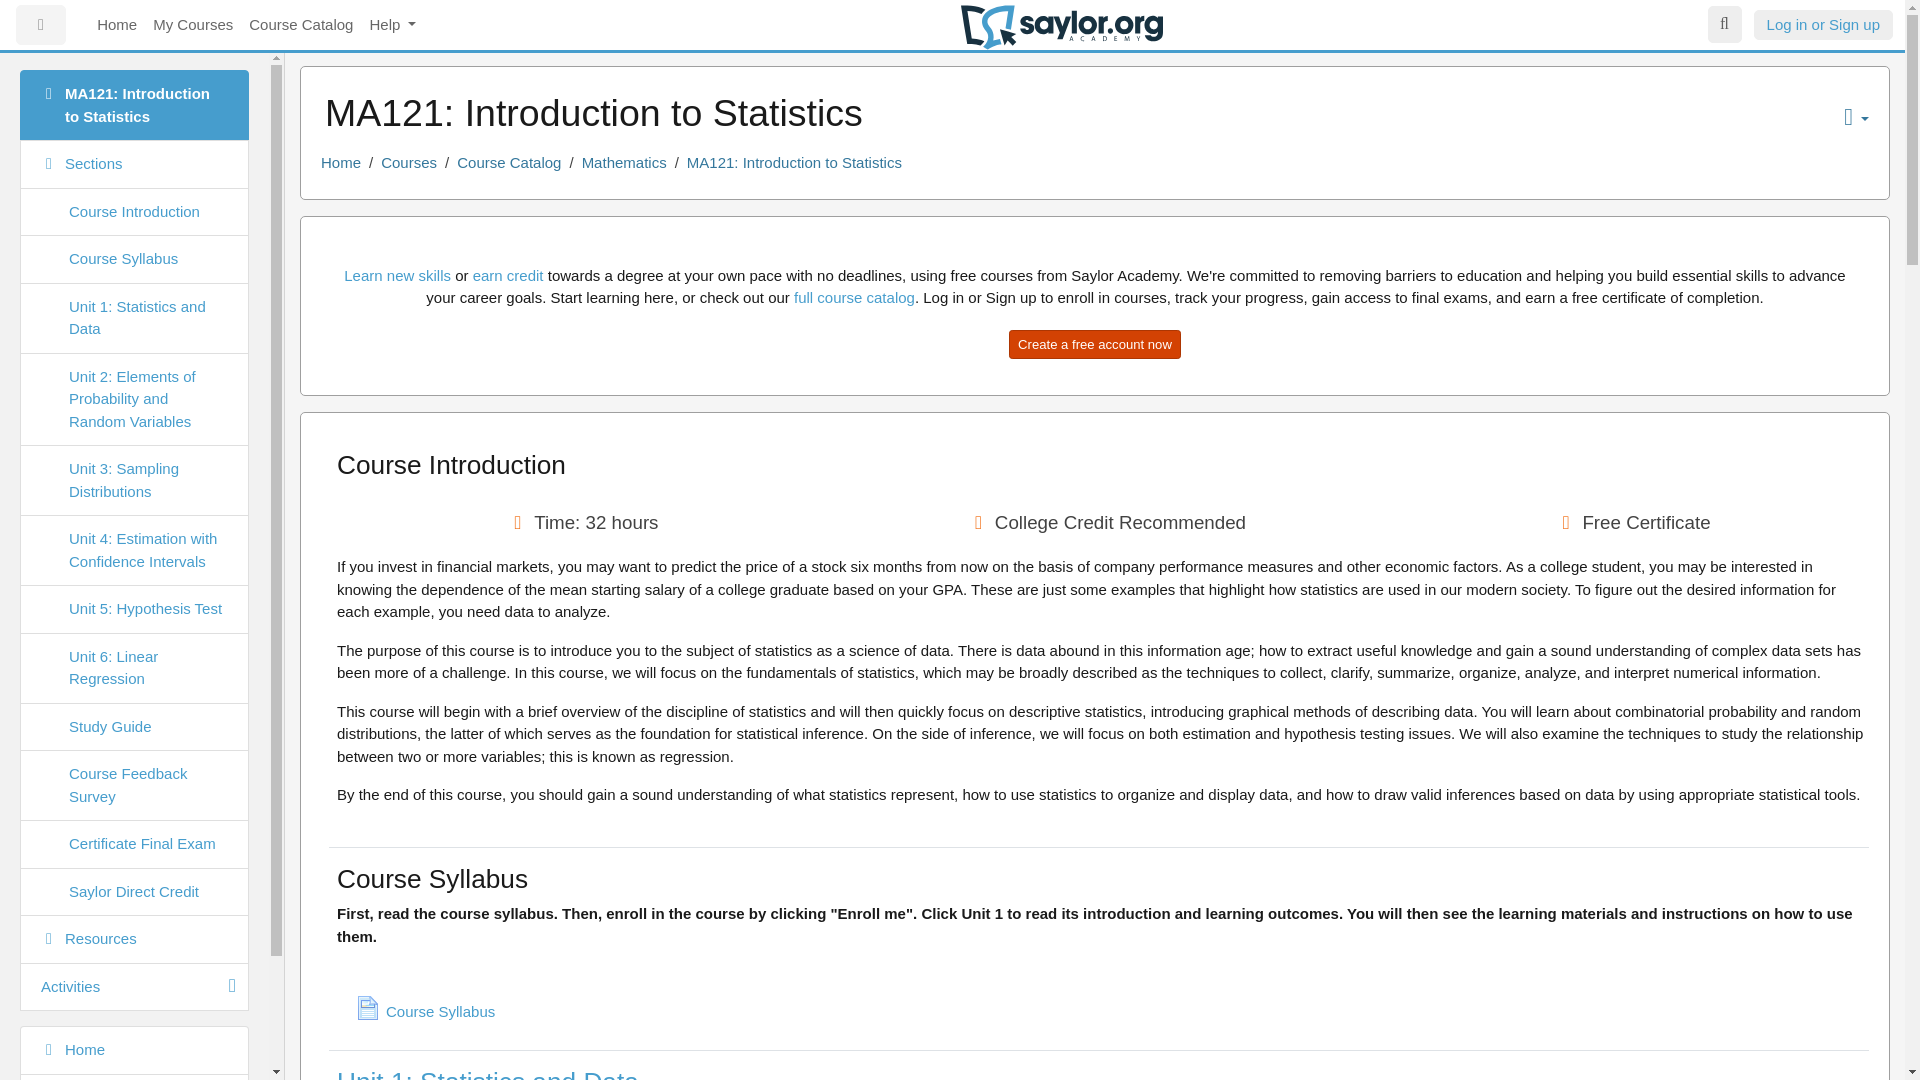 This screenshot has height=1080, width=1920. I want to click on Unit 5: Hypothesis Test, so click(134, 609).